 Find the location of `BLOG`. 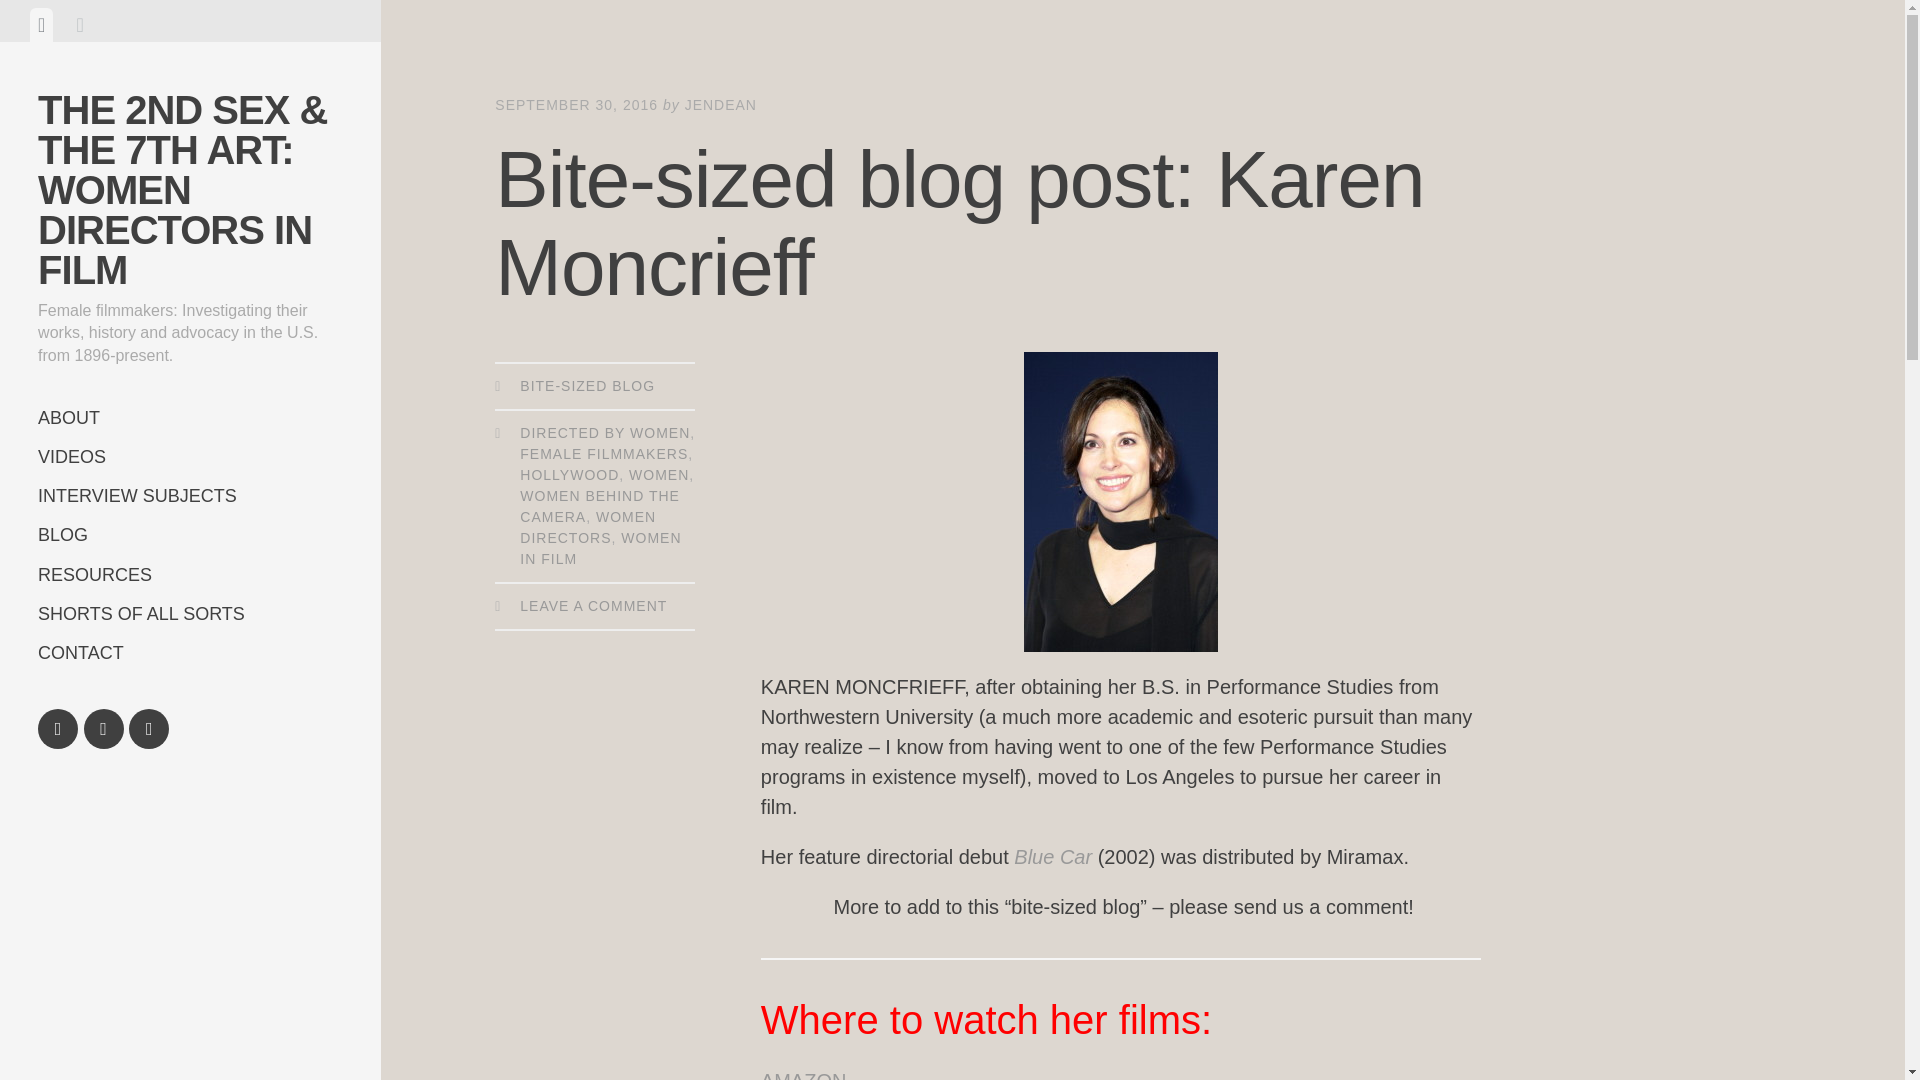

BLOG is located at coordinates (190, 536).